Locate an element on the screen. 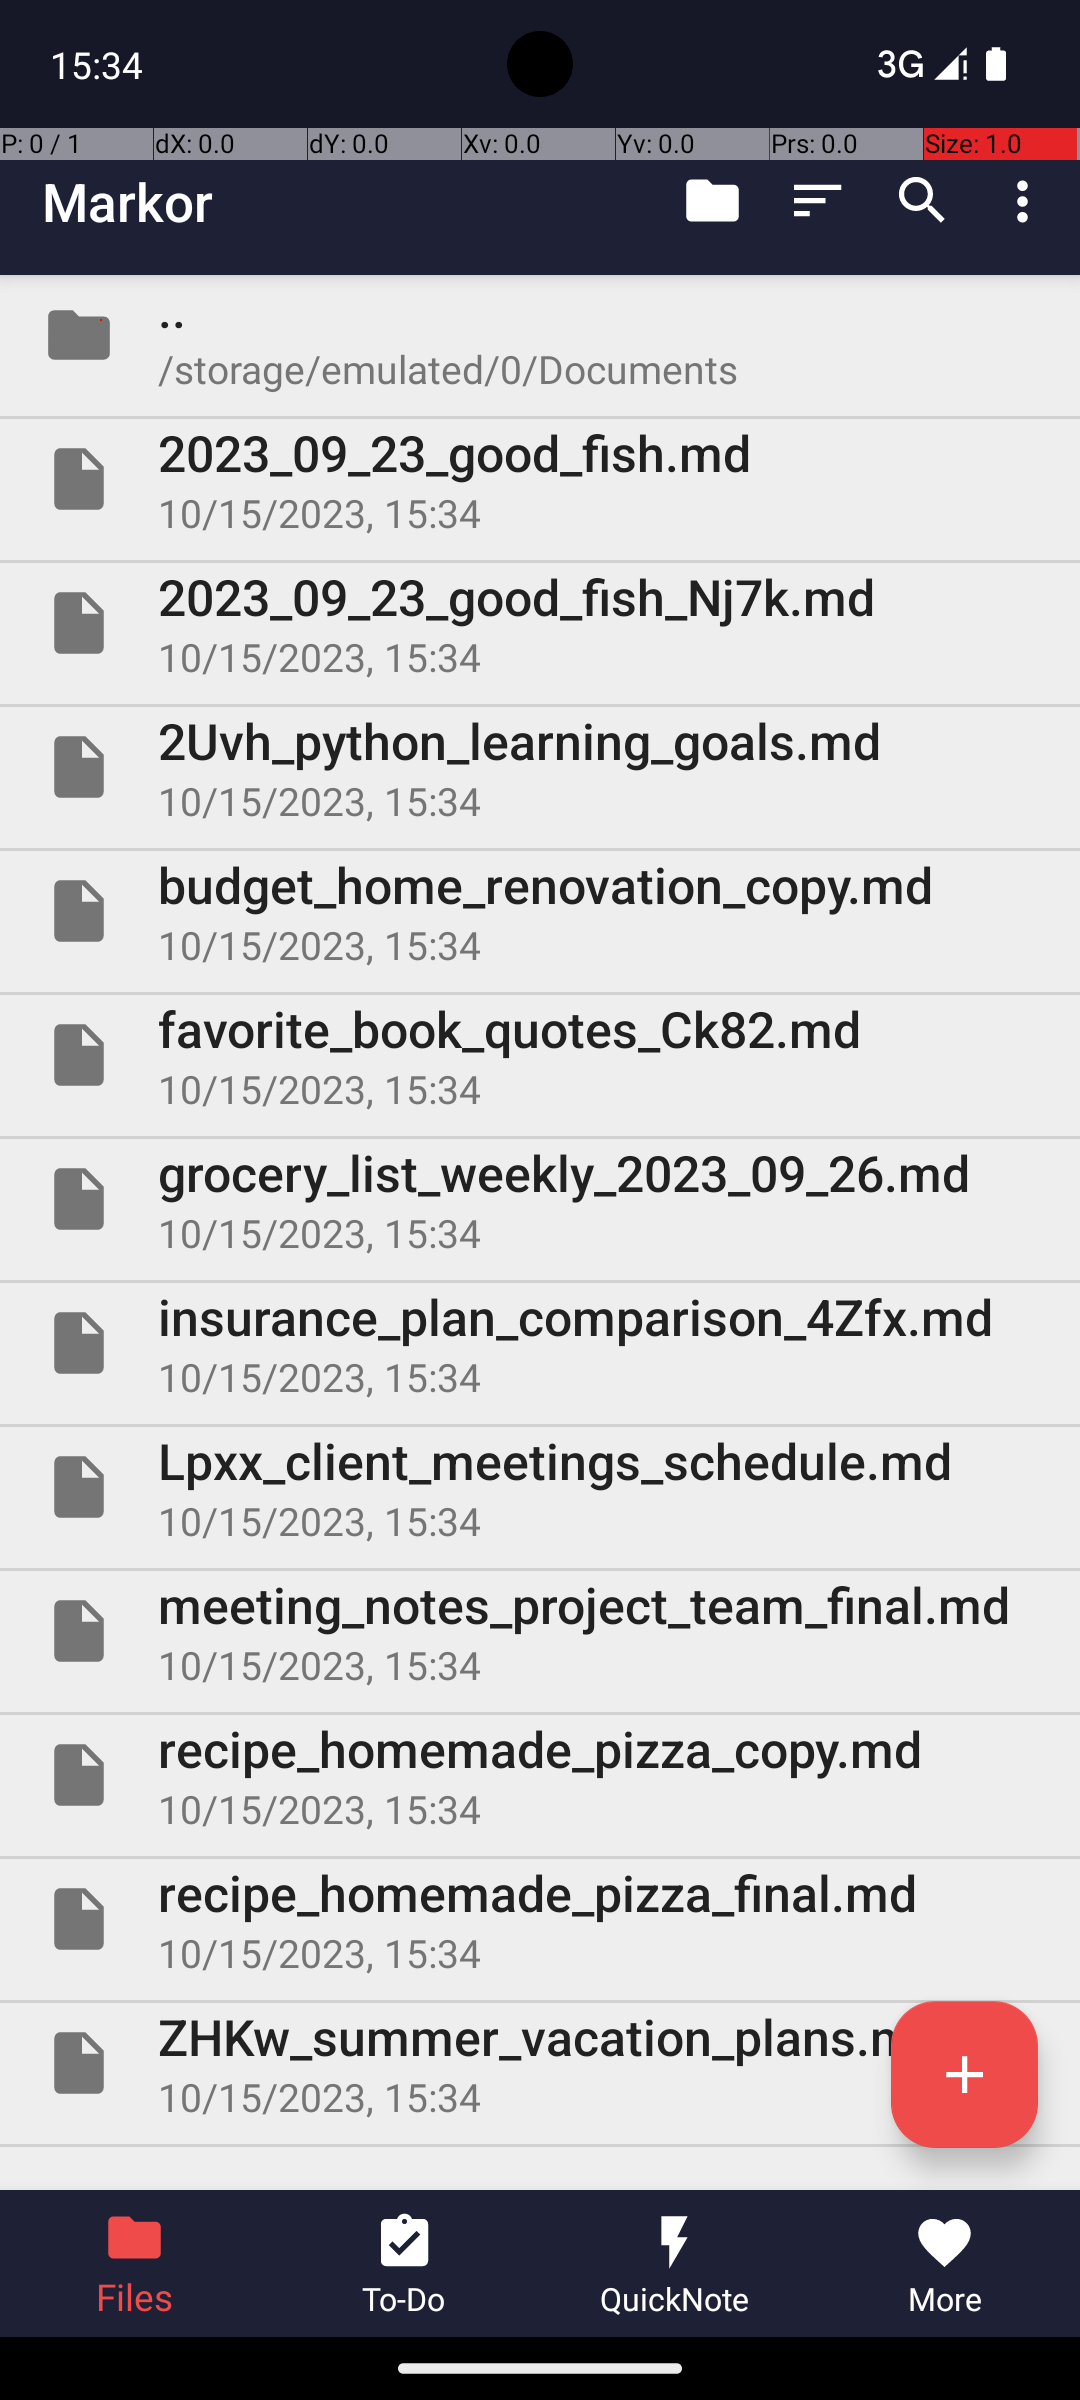  File recipe_homemade_pizza_final.md  is located at coordinates (540, 1919).